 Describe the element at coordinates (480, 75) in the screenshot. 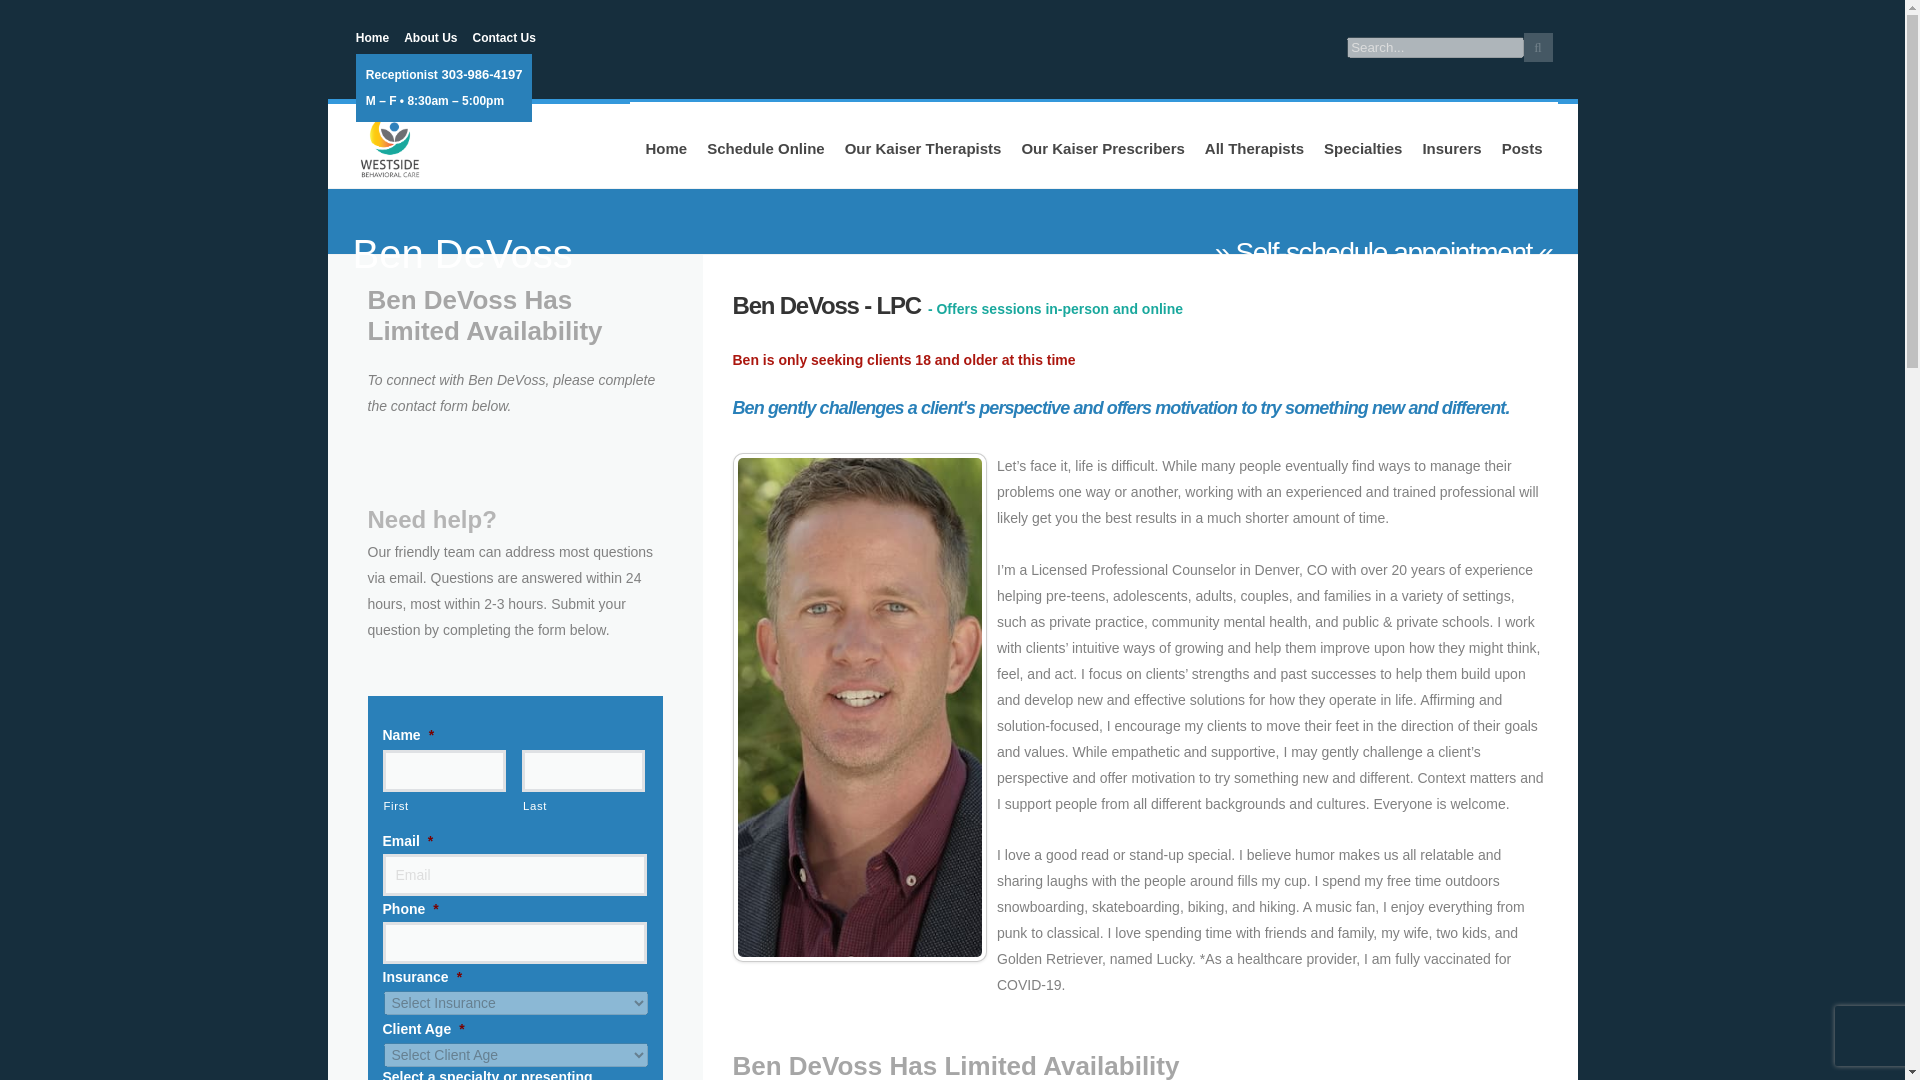

I see `303-986-4197` at that location.